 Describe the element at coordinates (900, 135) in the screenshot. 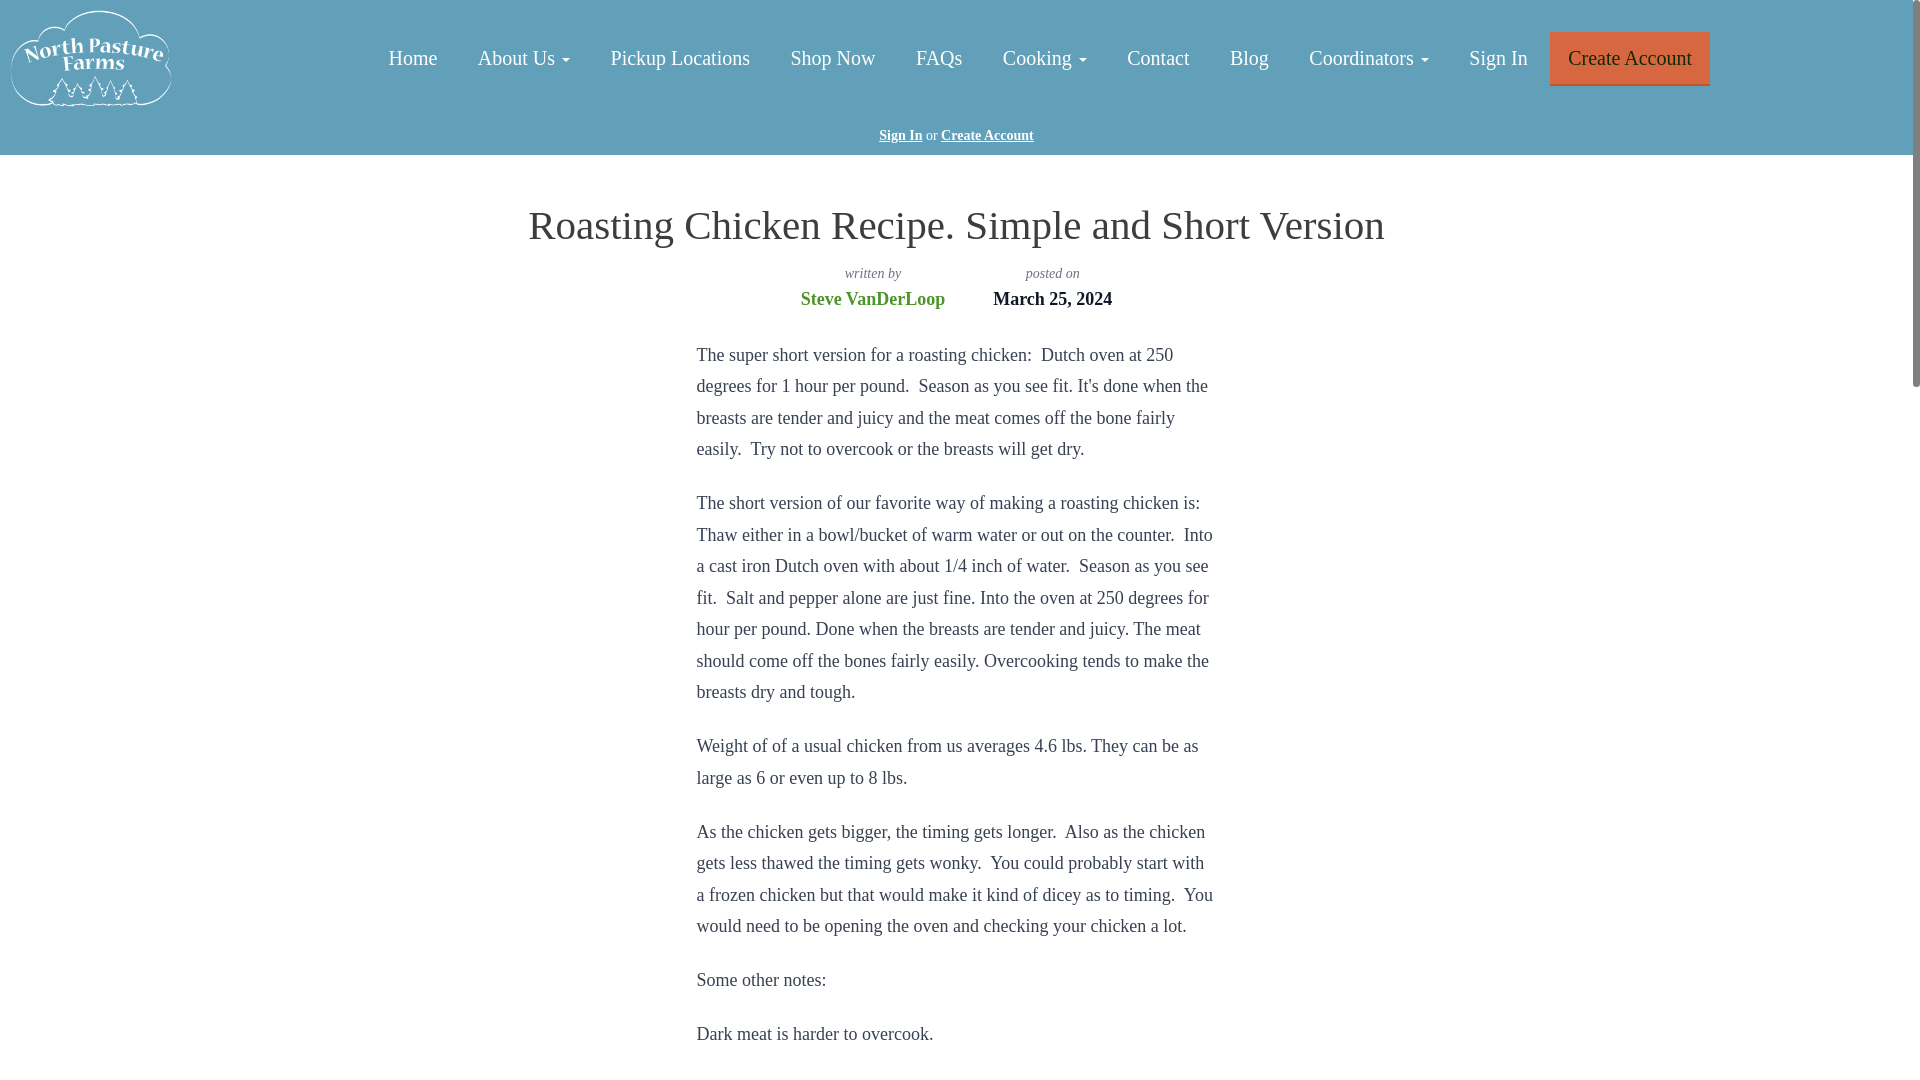

I see `Sign In` at that location.